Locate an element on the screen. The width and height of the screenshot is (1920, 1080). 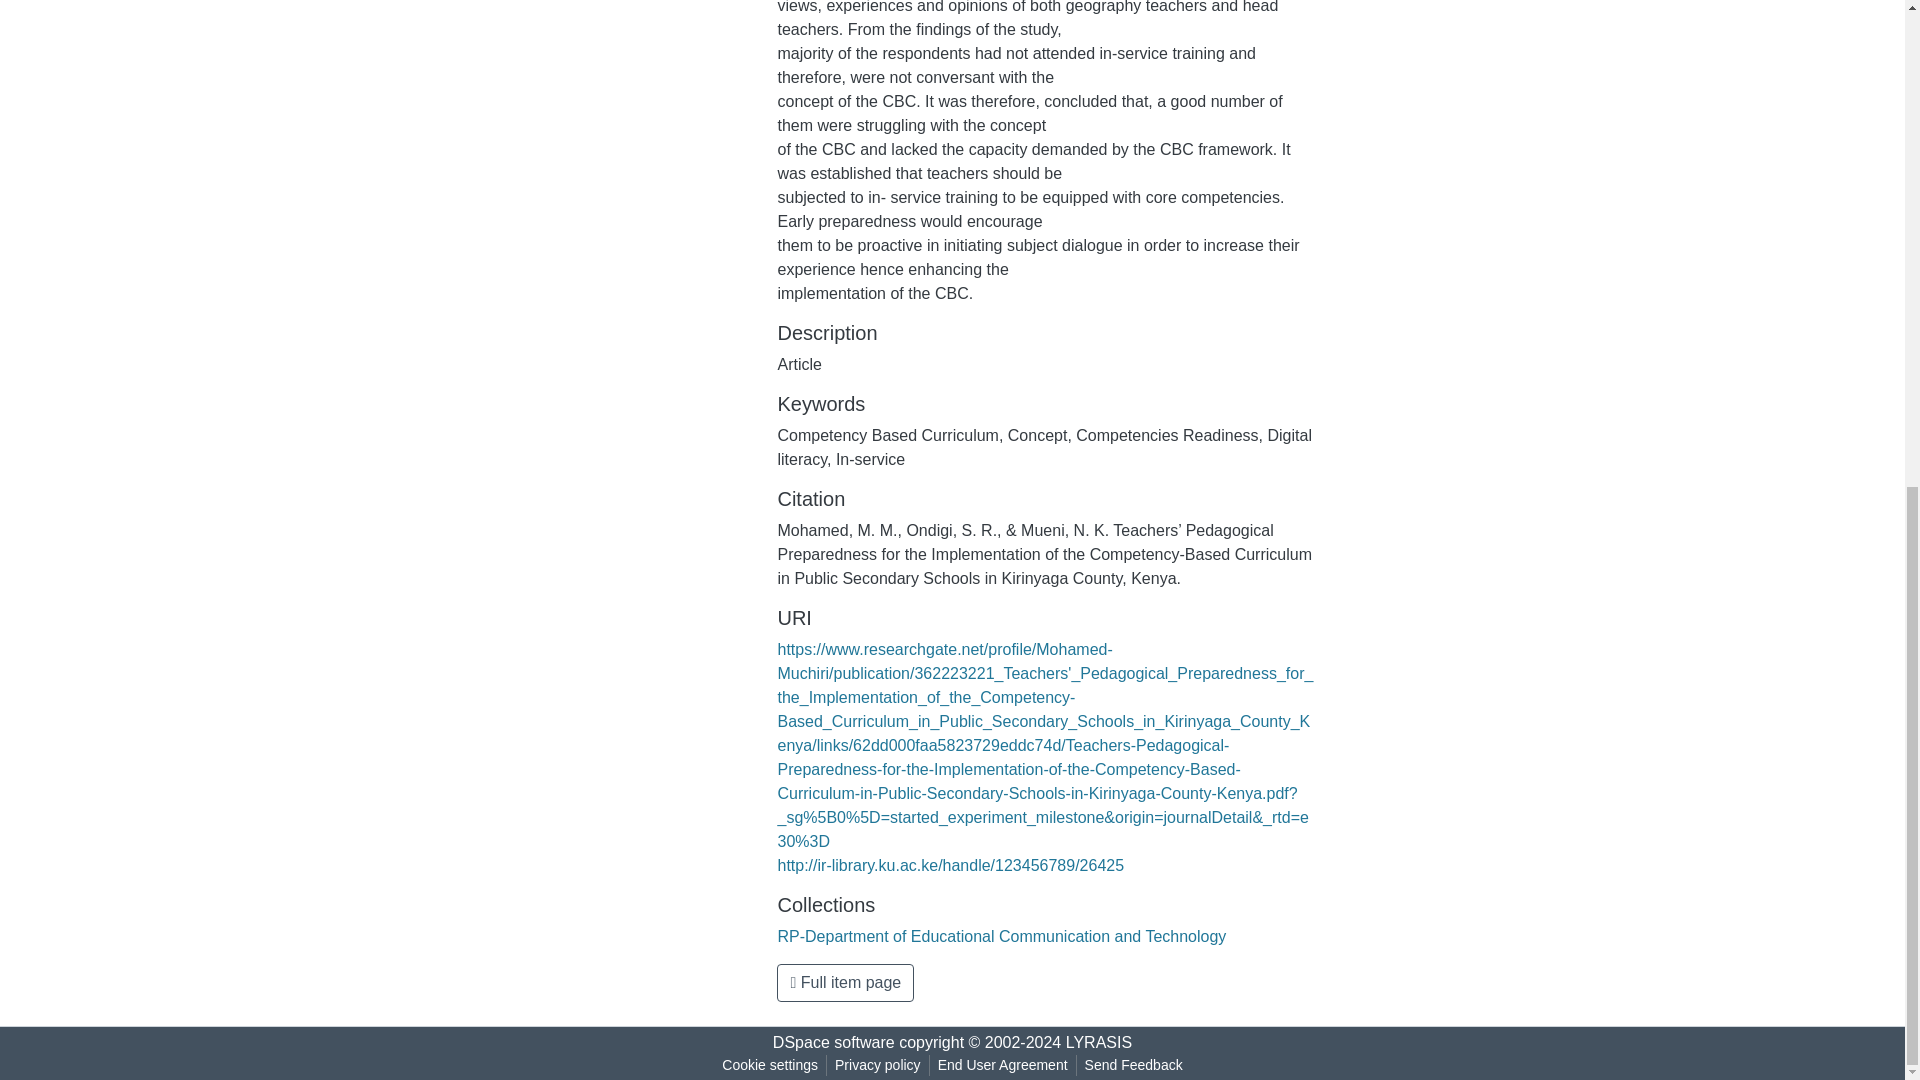
End User Agreement is located at coordinates (1002, 1065).